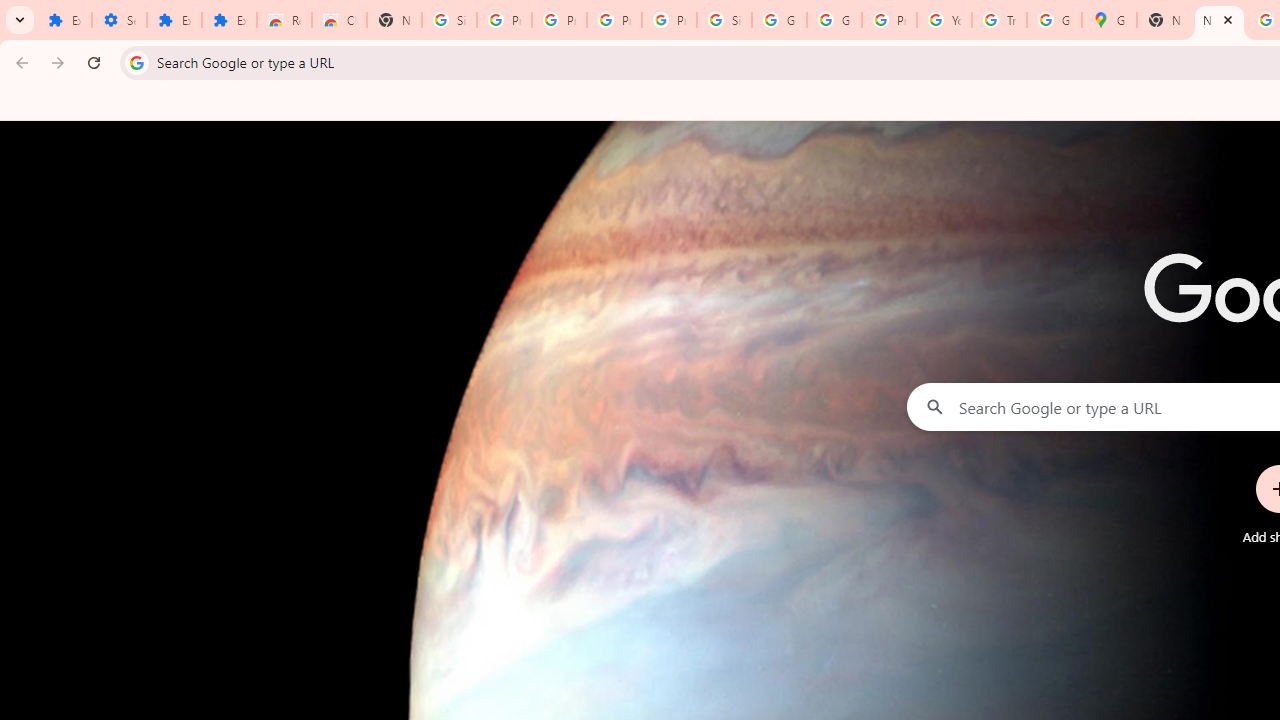  I want to click on Chrome Web Store - Themes, so click(340, 20).